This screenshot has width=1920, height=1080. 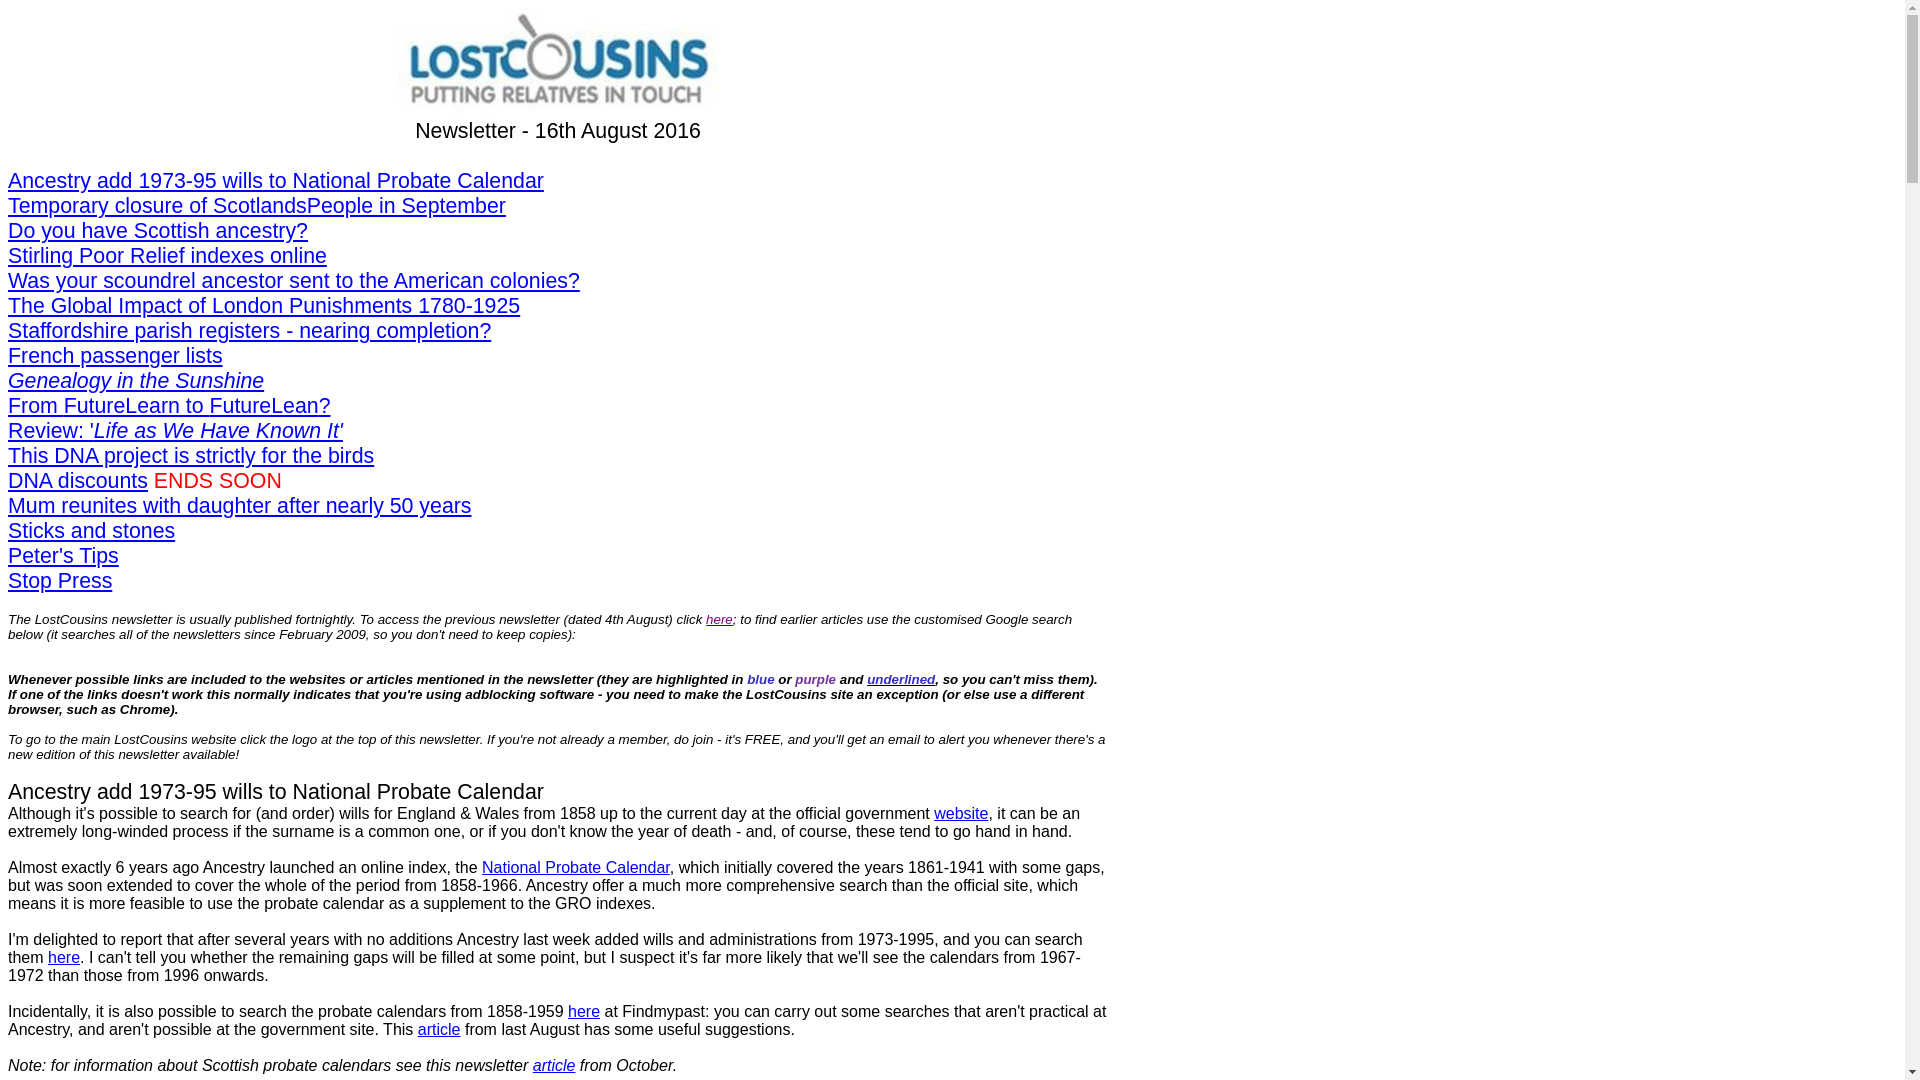 I want to click on From FutureLearn to FutureLean?, so click(x=168, y=406).